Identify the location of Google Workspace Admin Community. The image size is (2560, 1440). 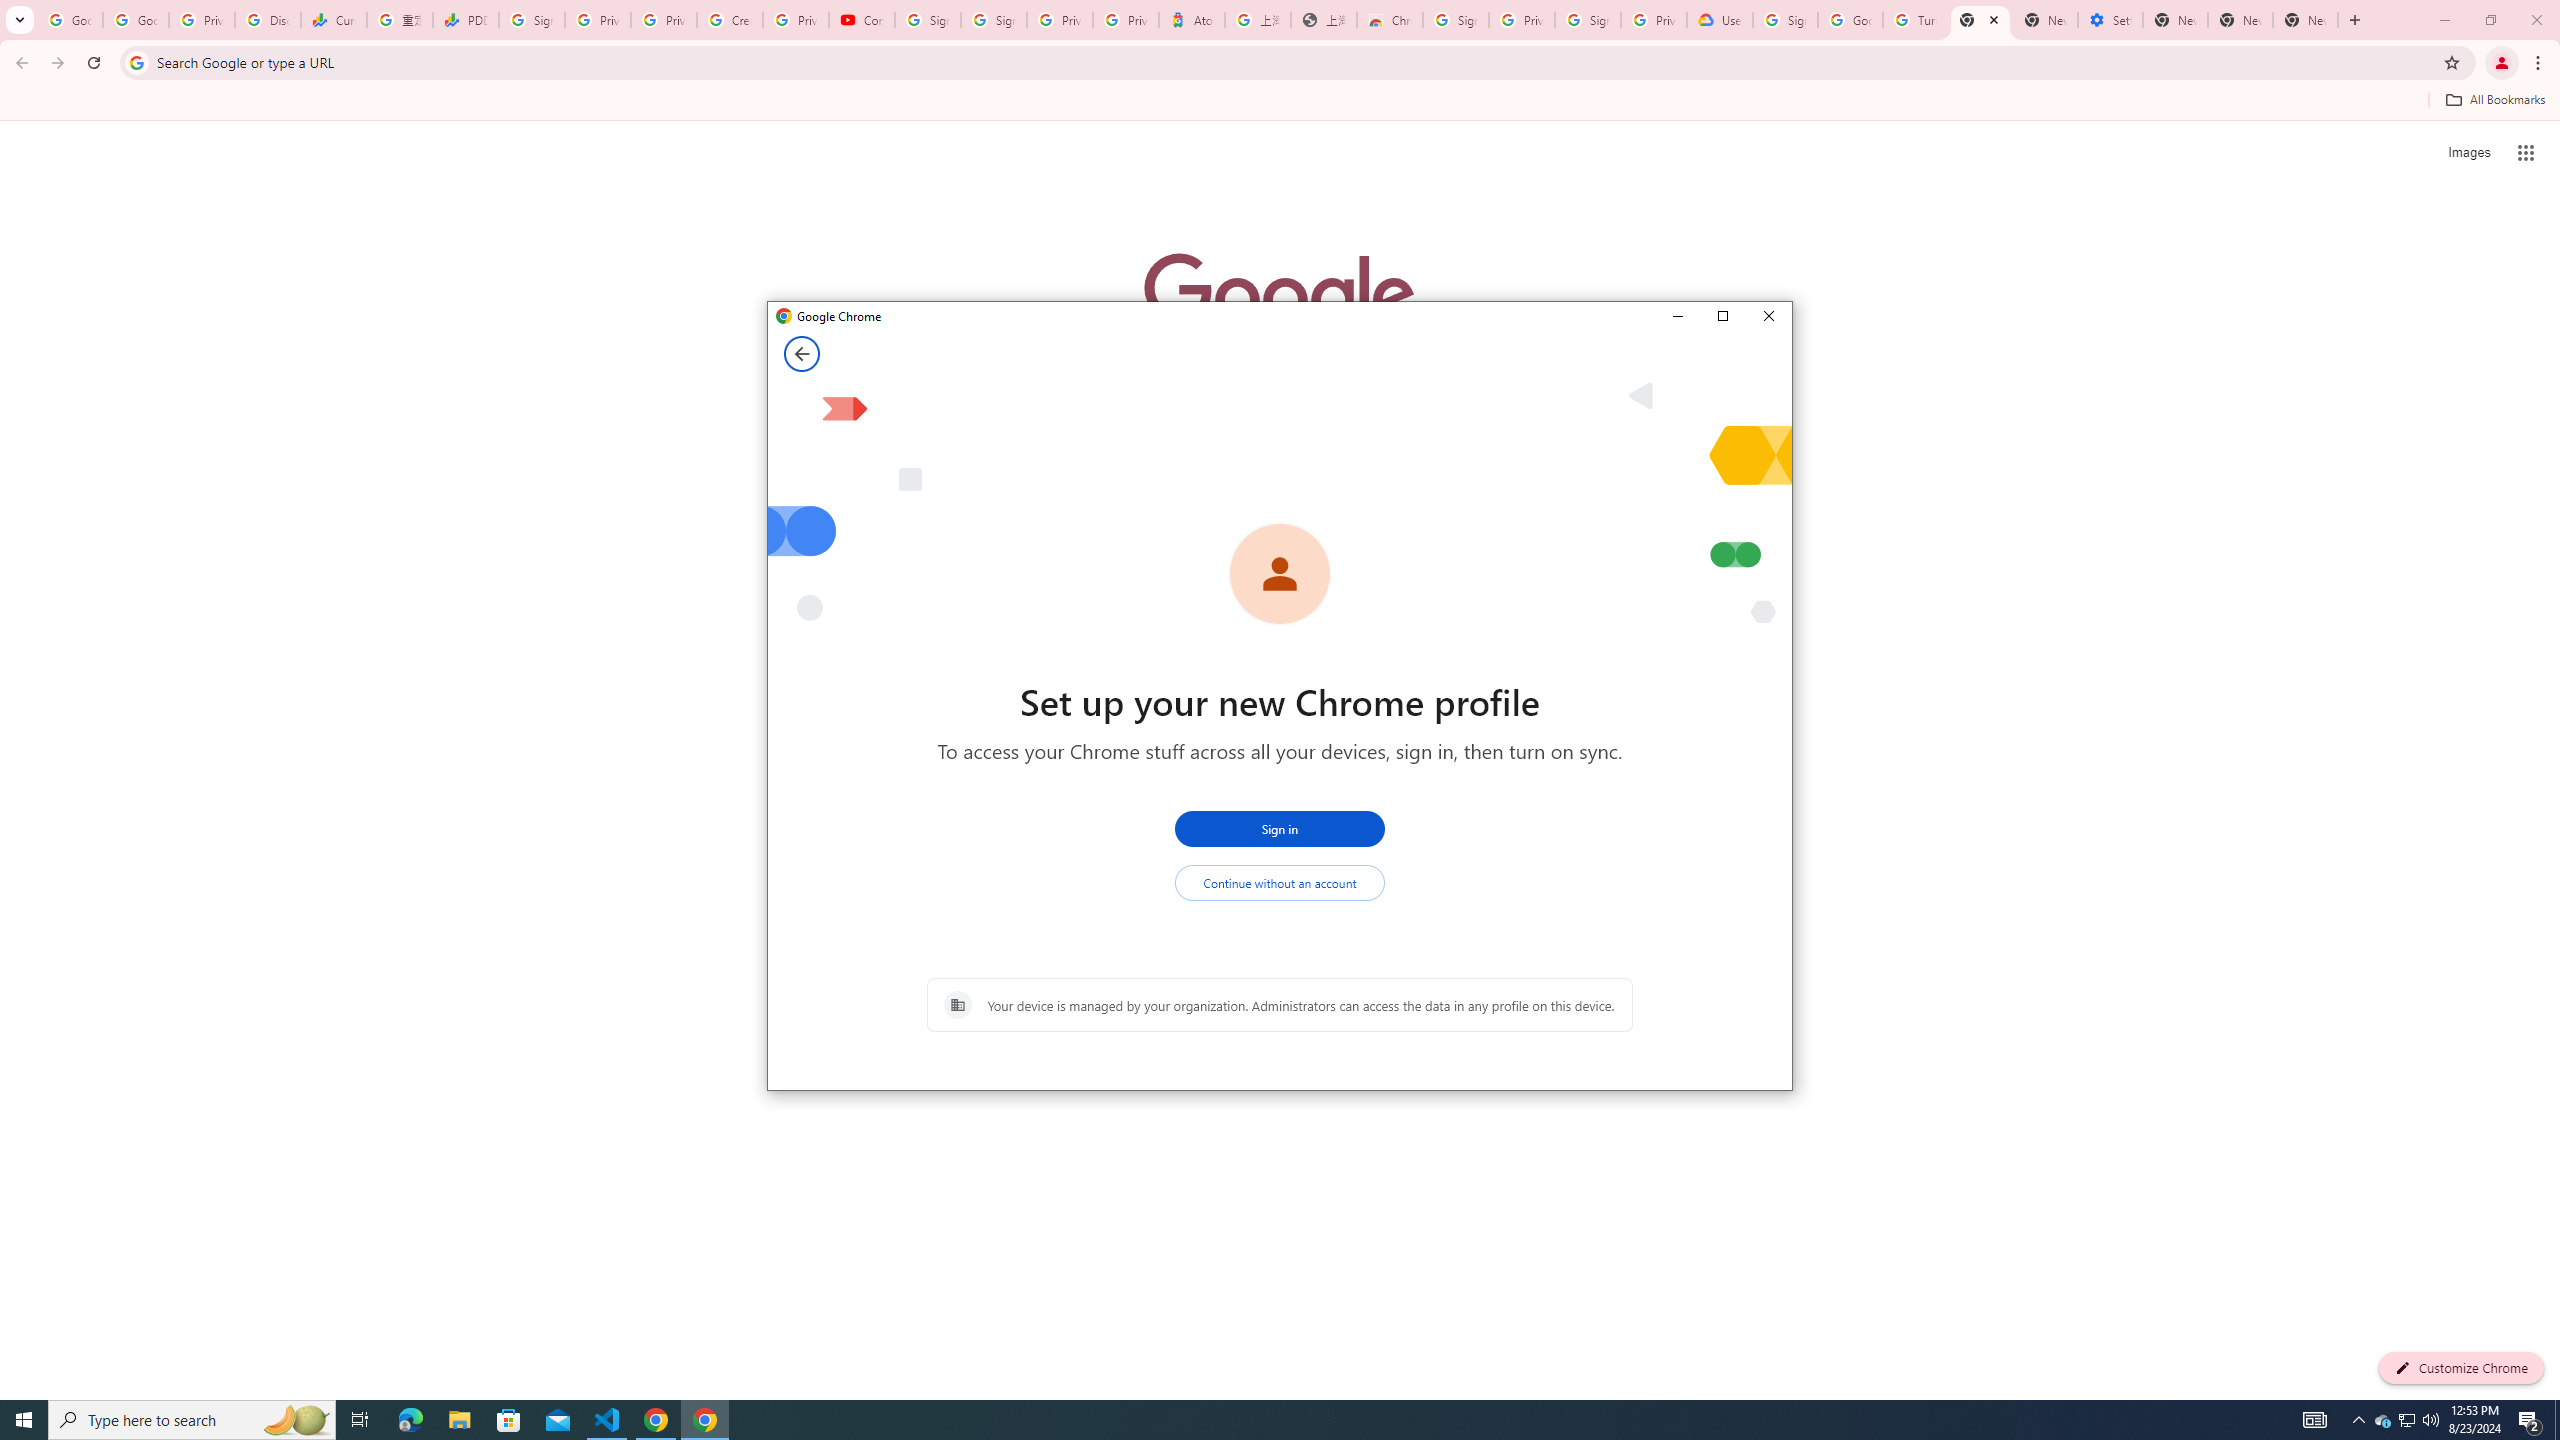
(70, 20).